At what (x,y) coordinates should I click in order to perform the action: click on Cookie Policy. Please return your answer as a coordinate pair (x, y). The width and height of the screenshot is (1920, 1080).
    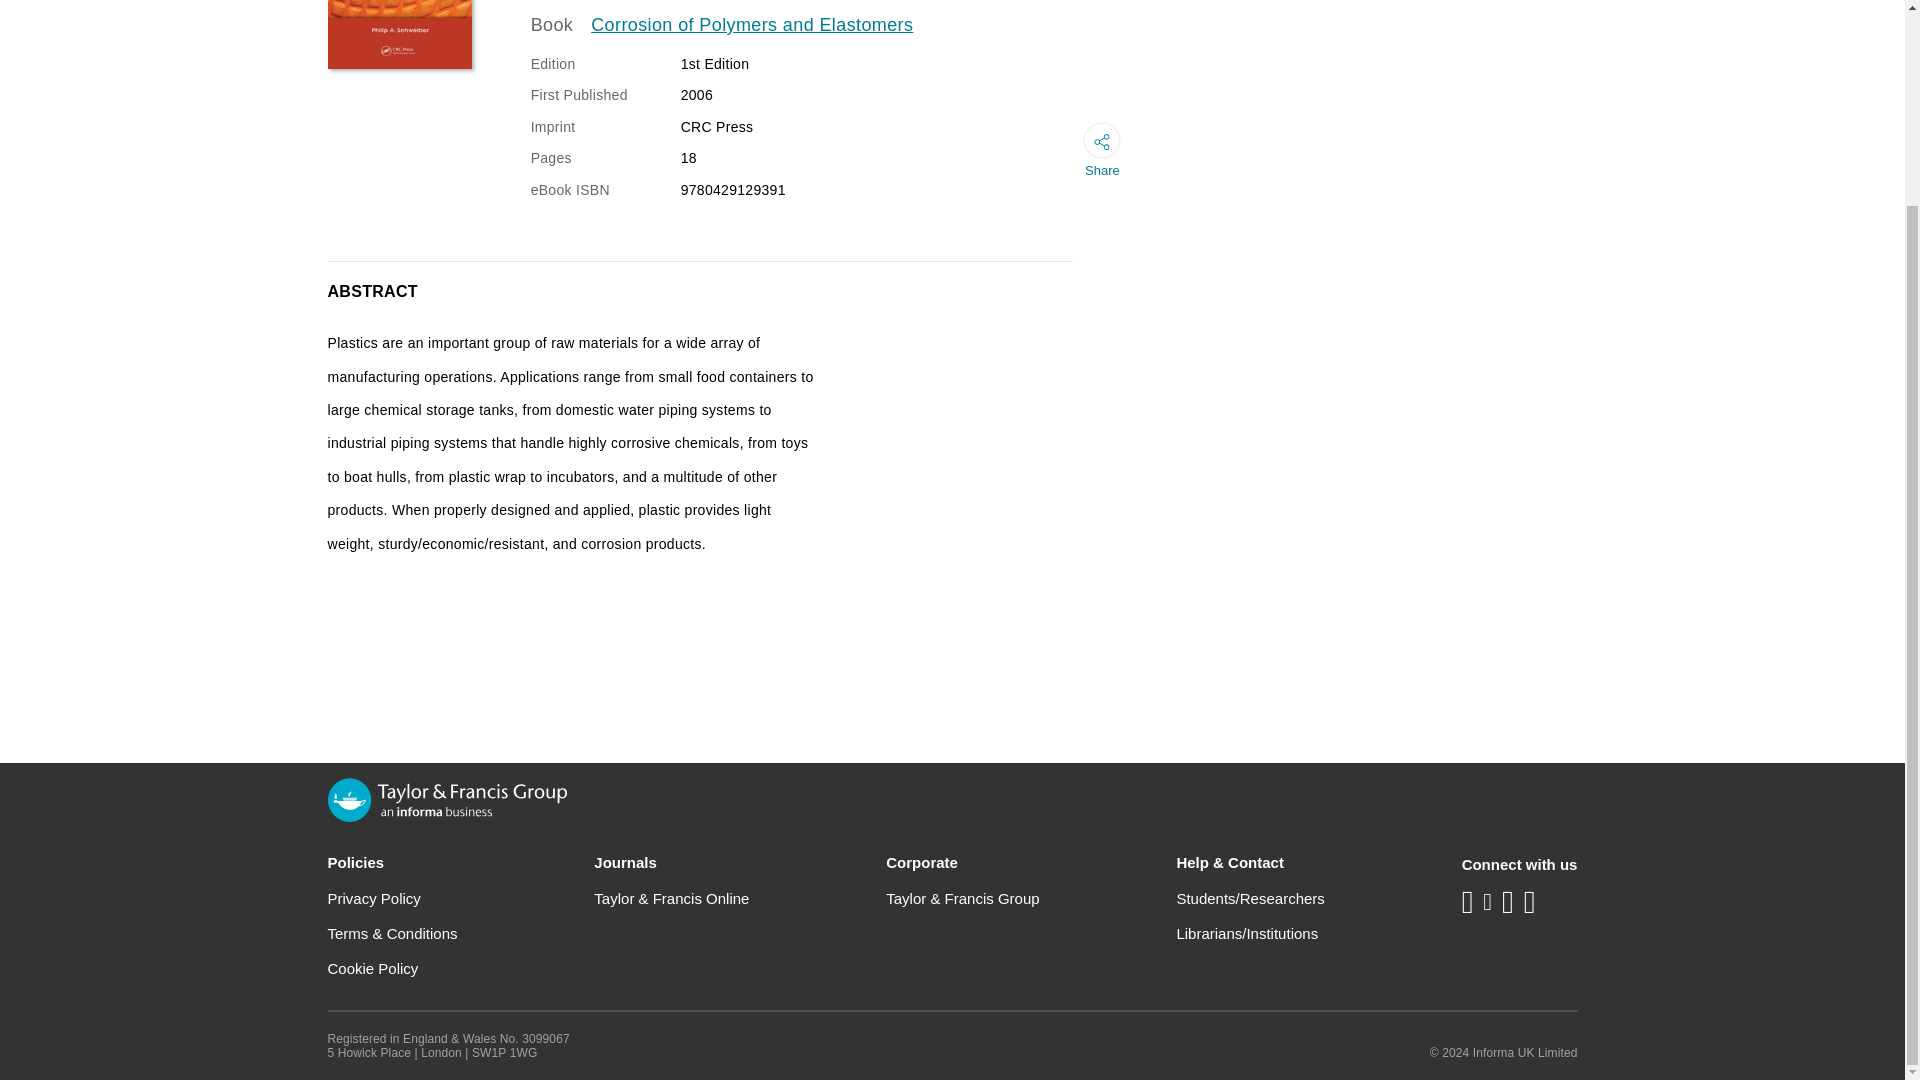
    Looking at the image, I should click on (373, 968).